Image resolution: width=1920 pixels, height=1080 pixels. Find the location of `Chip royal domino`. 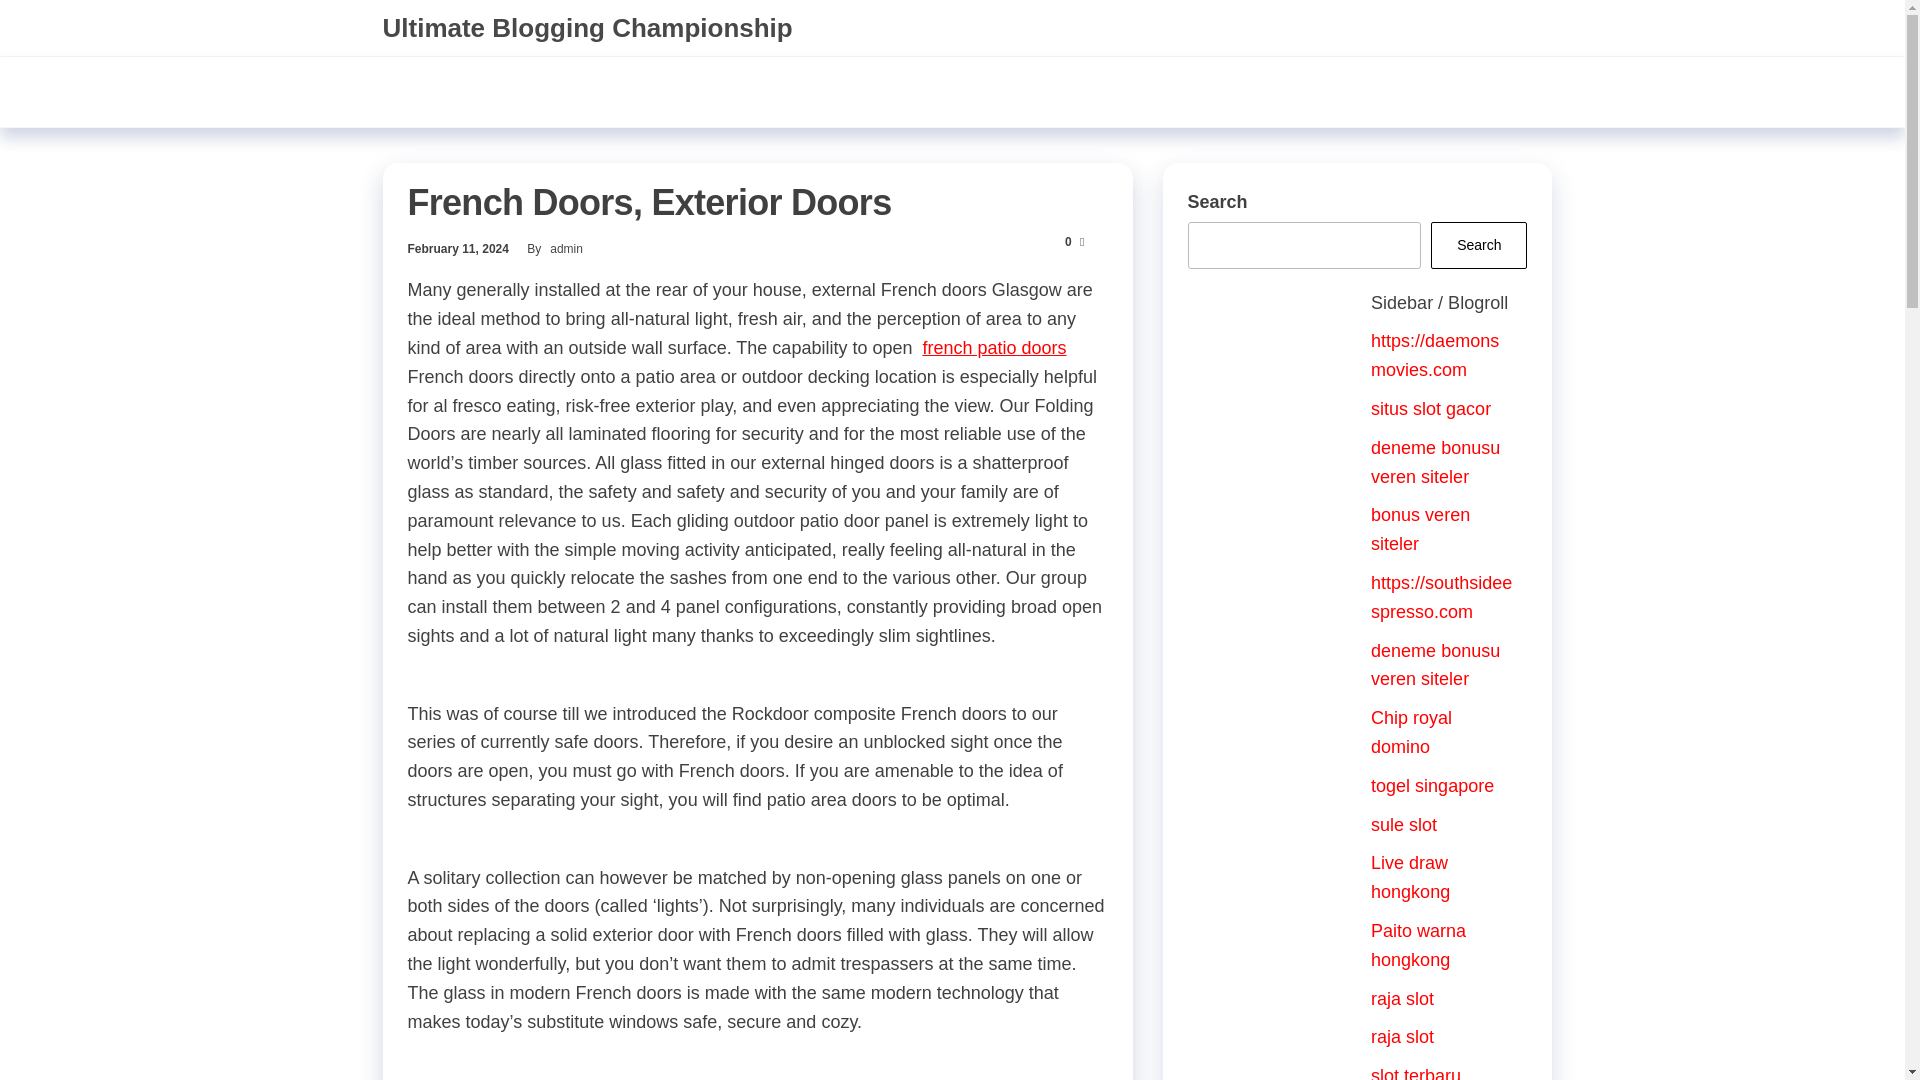

Chip royal domino is located at coordinates (1410, 732).